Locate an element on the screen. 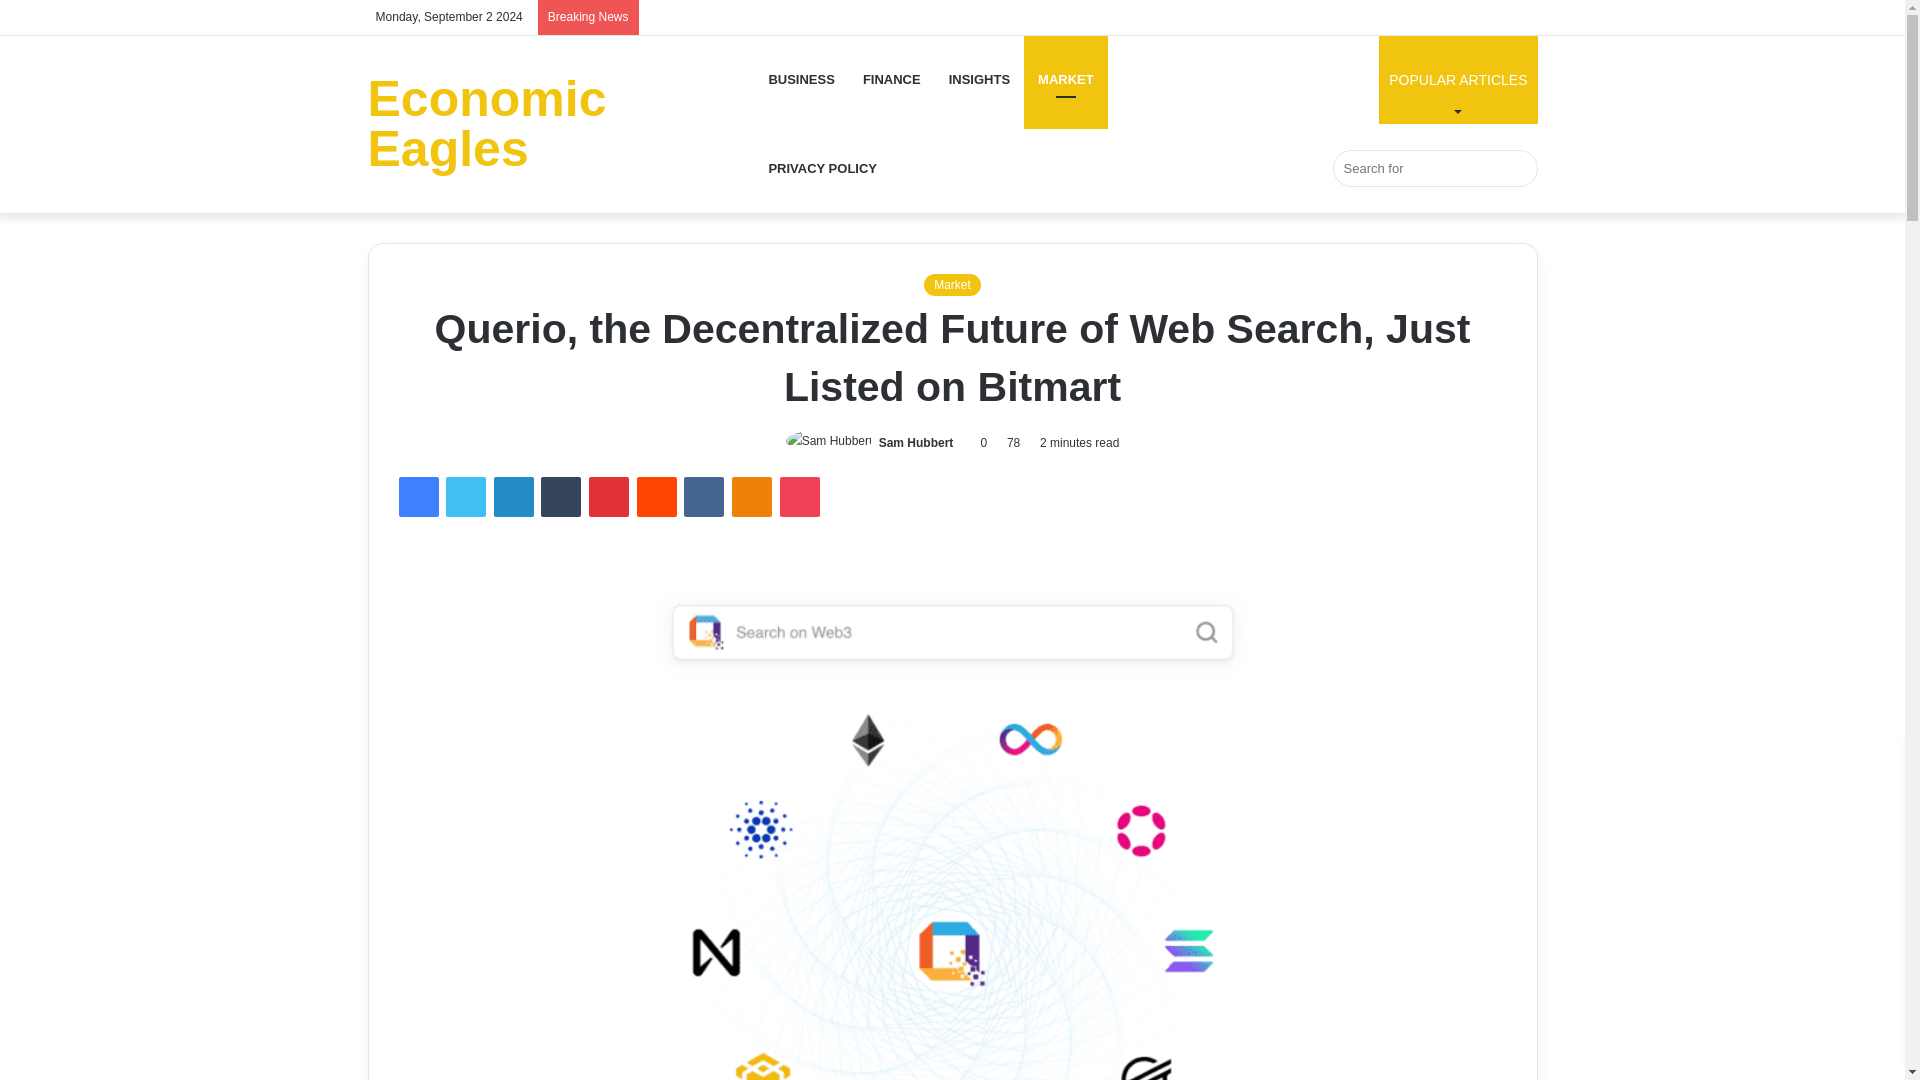  Reddit is located at coordinates (657, 497).